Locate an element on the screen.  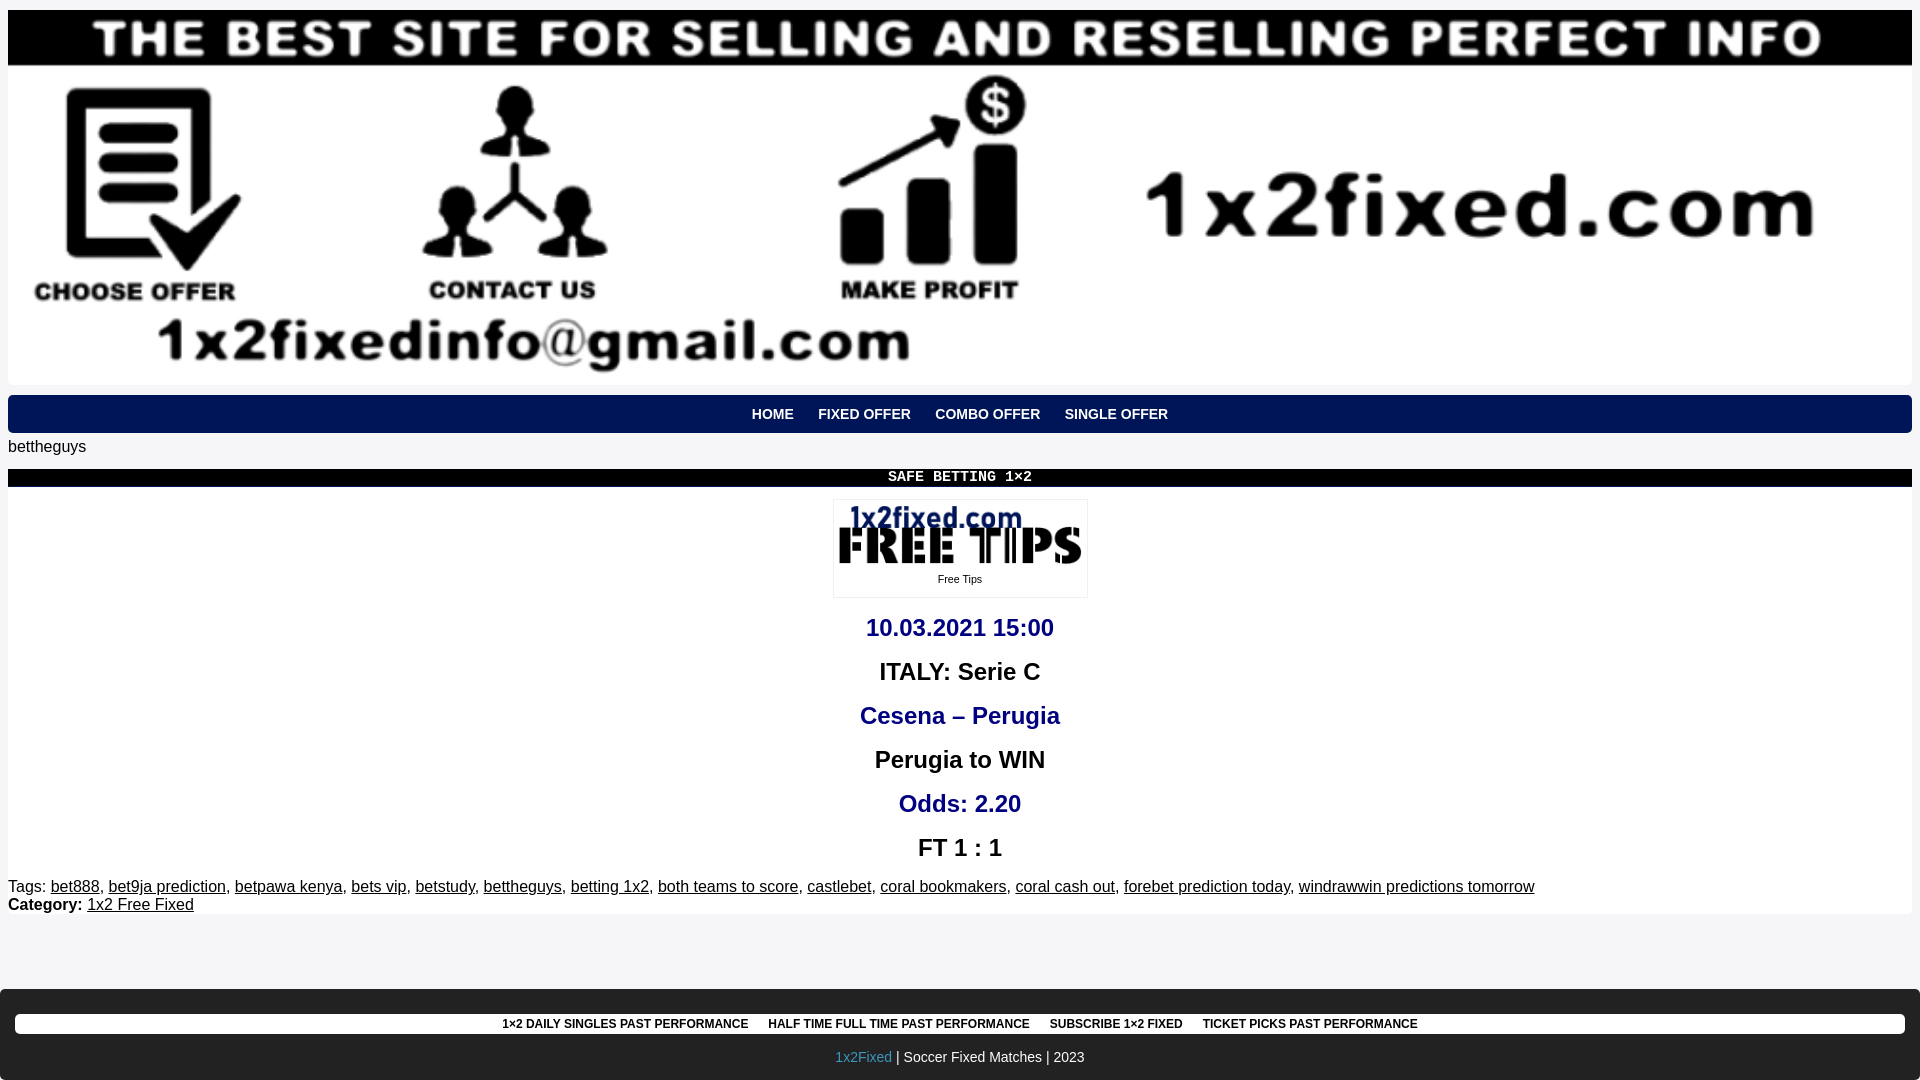
castlebet is located at coordinates (839, 886).